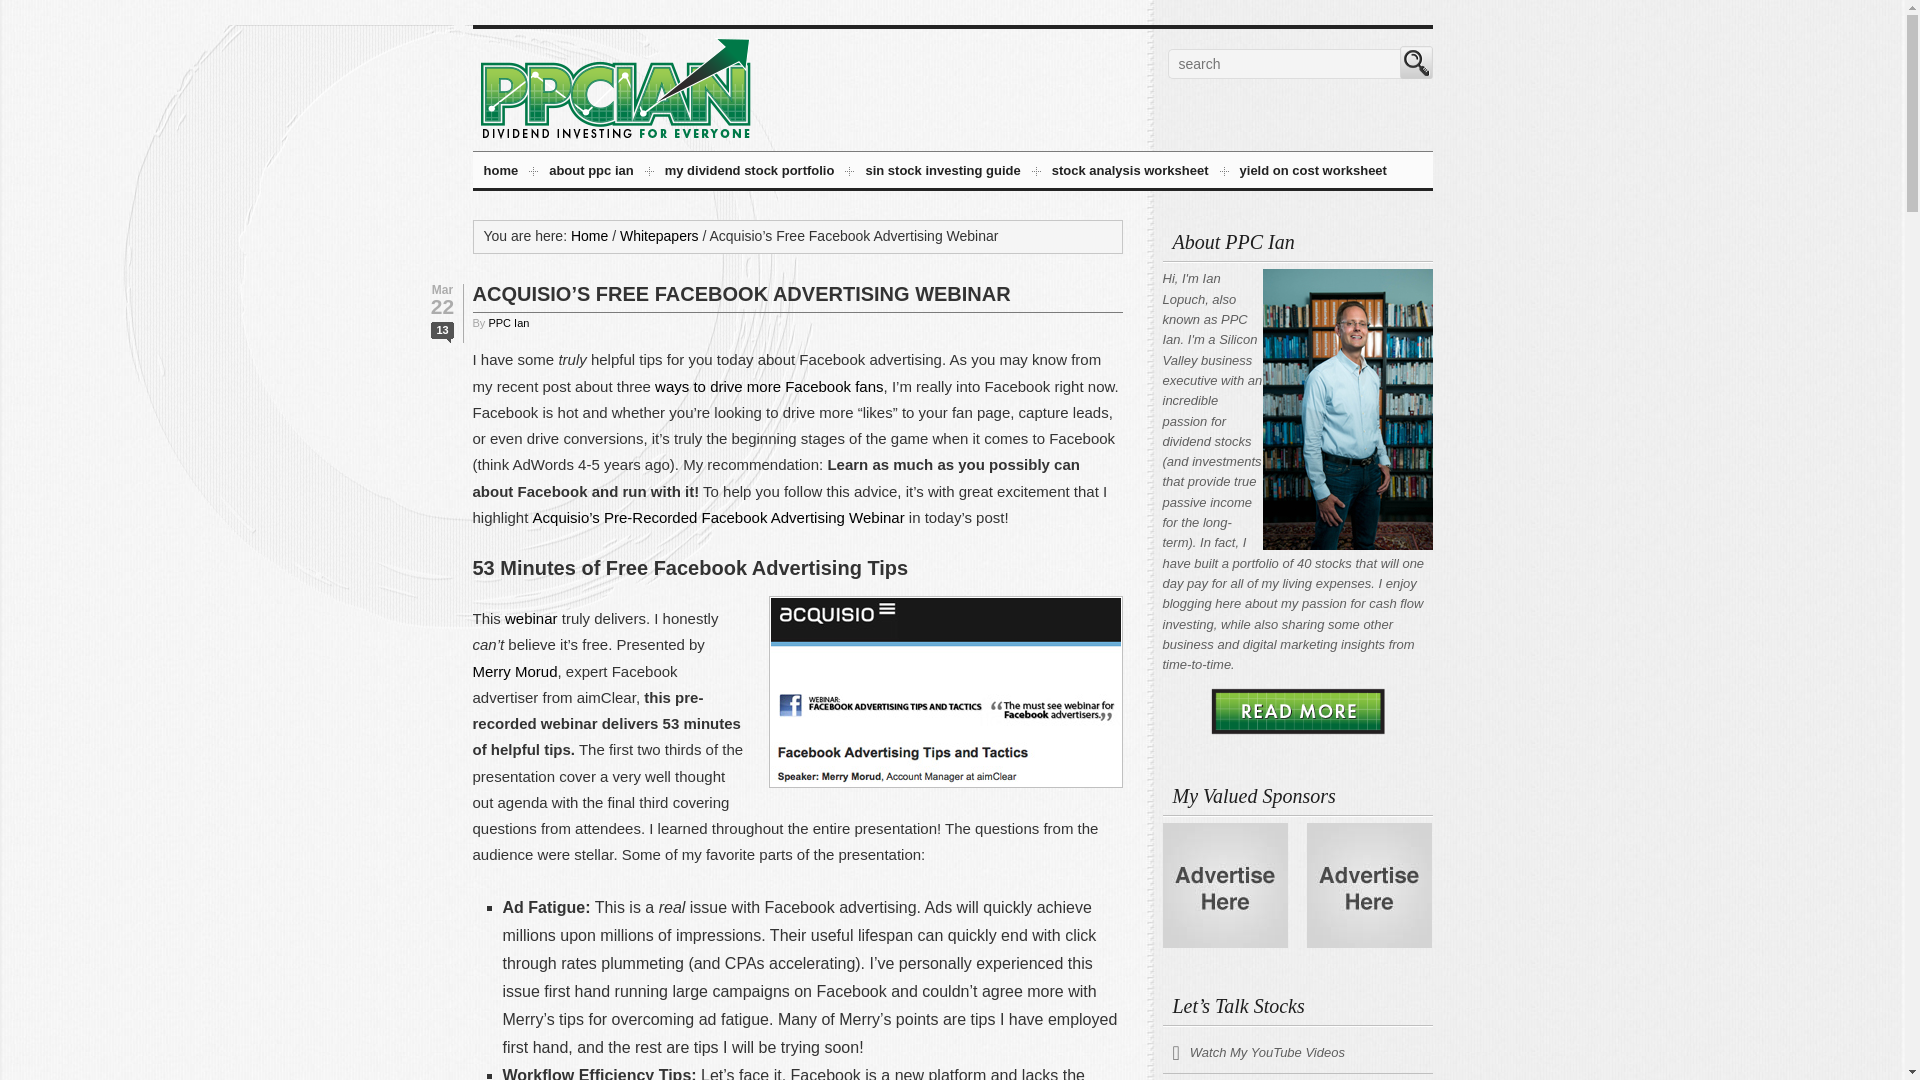 Image resolution: width=1920 pixels, height=1080 pixels. What do you see at coordinates (614, 88) in the screenshot?
I see `PPC Ian` at bounding box center [614, 88].